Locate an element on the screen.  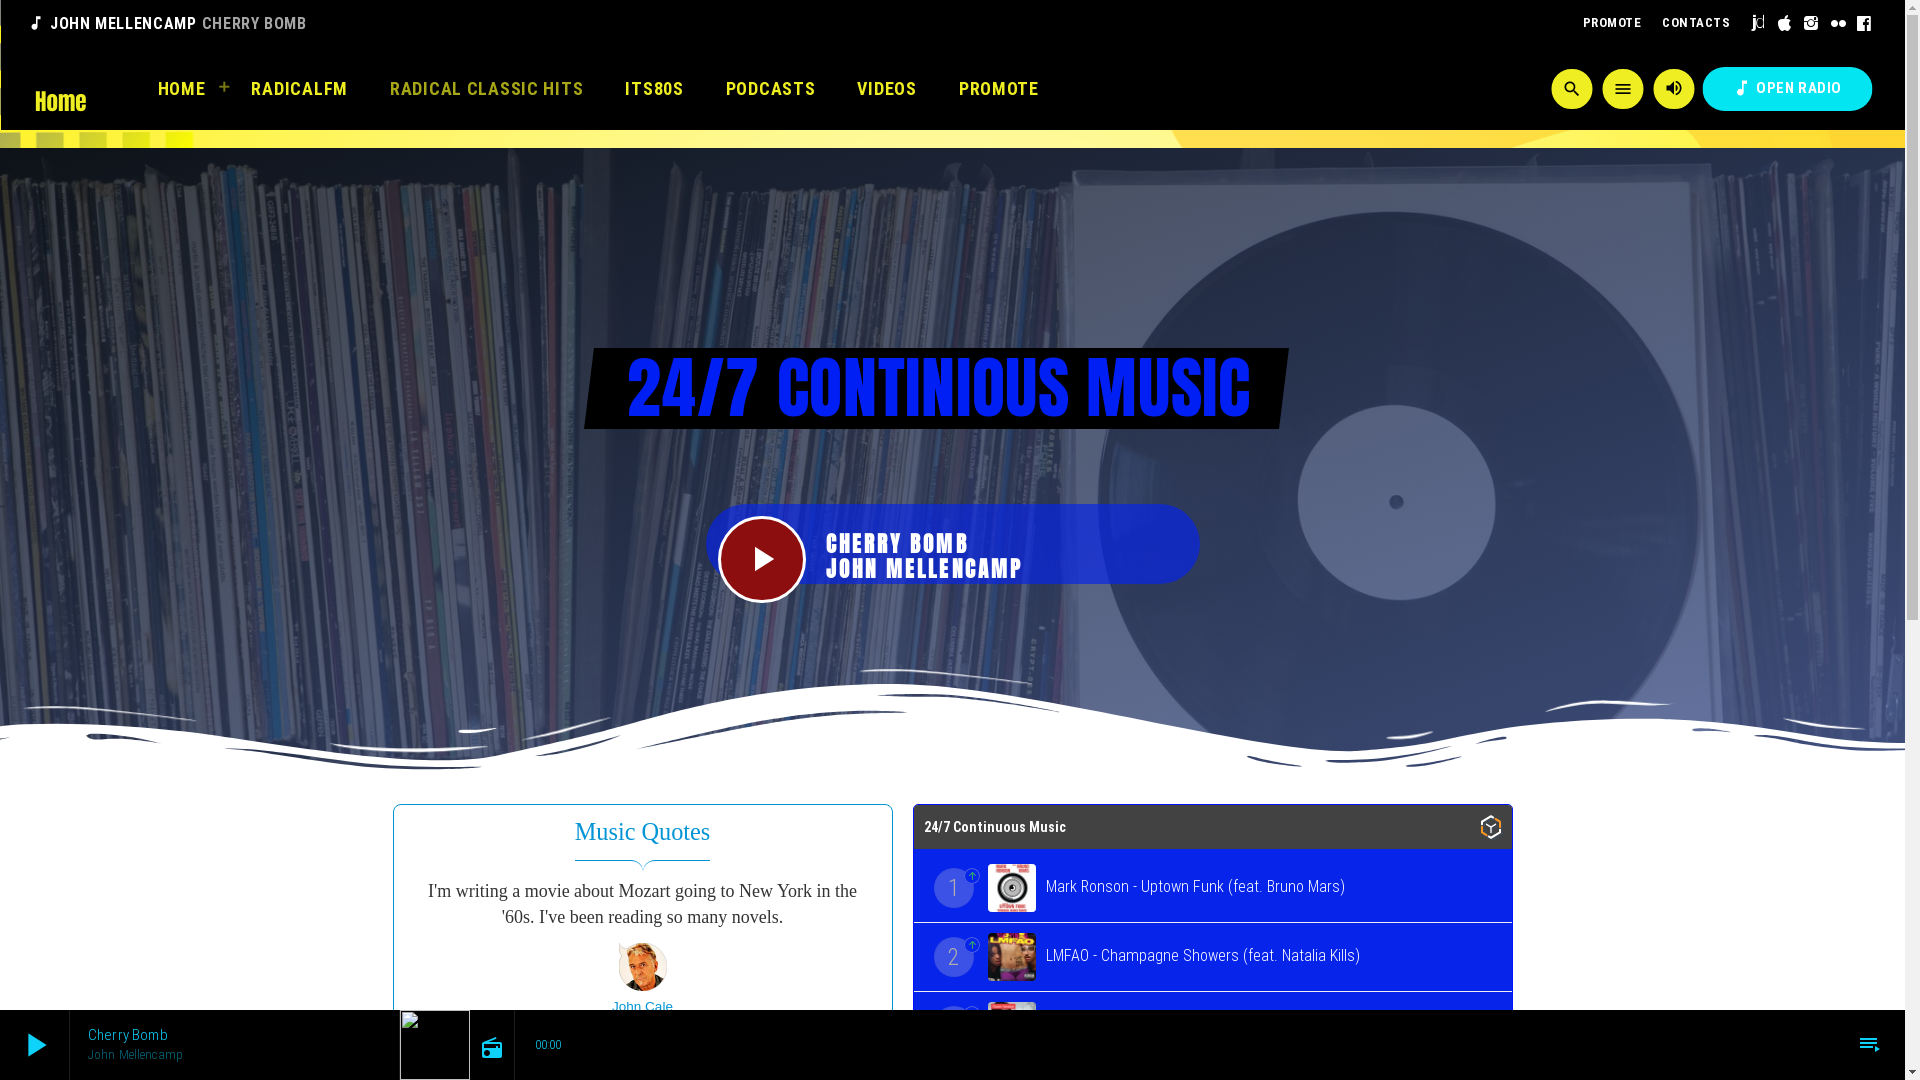
PODCASTS is located at coordinates (771, 88).